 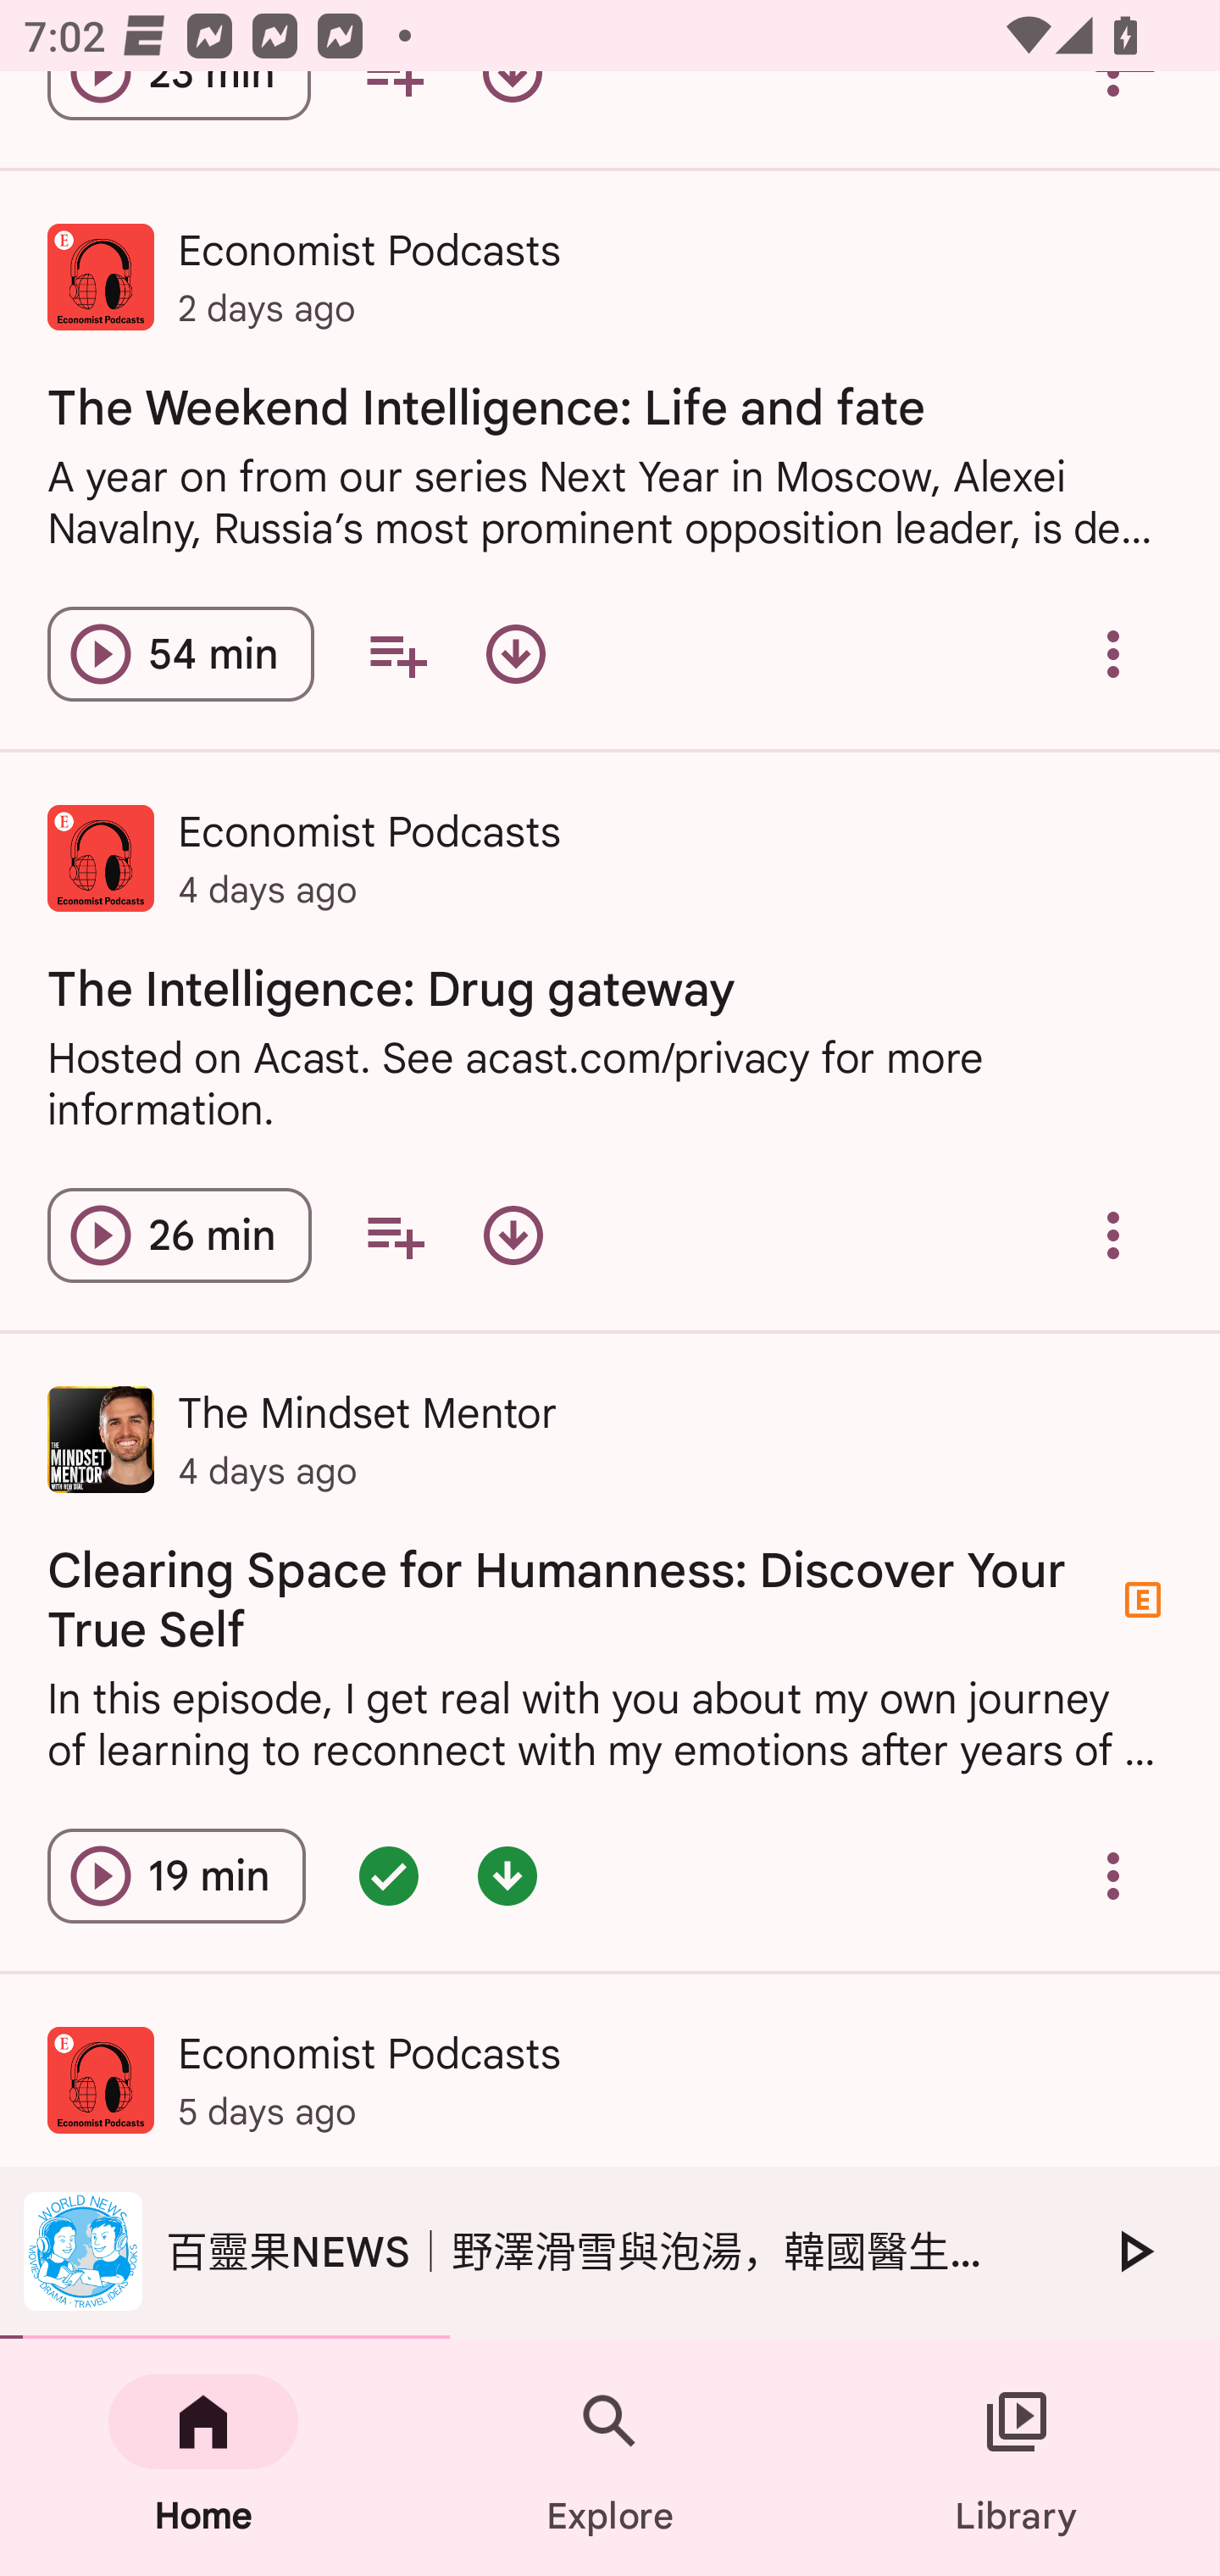 What do you see at coordinates (507, 1876) in the screenshot?
I see `Episode downloaded - double tap for options` at bounding box center [507, 1876].